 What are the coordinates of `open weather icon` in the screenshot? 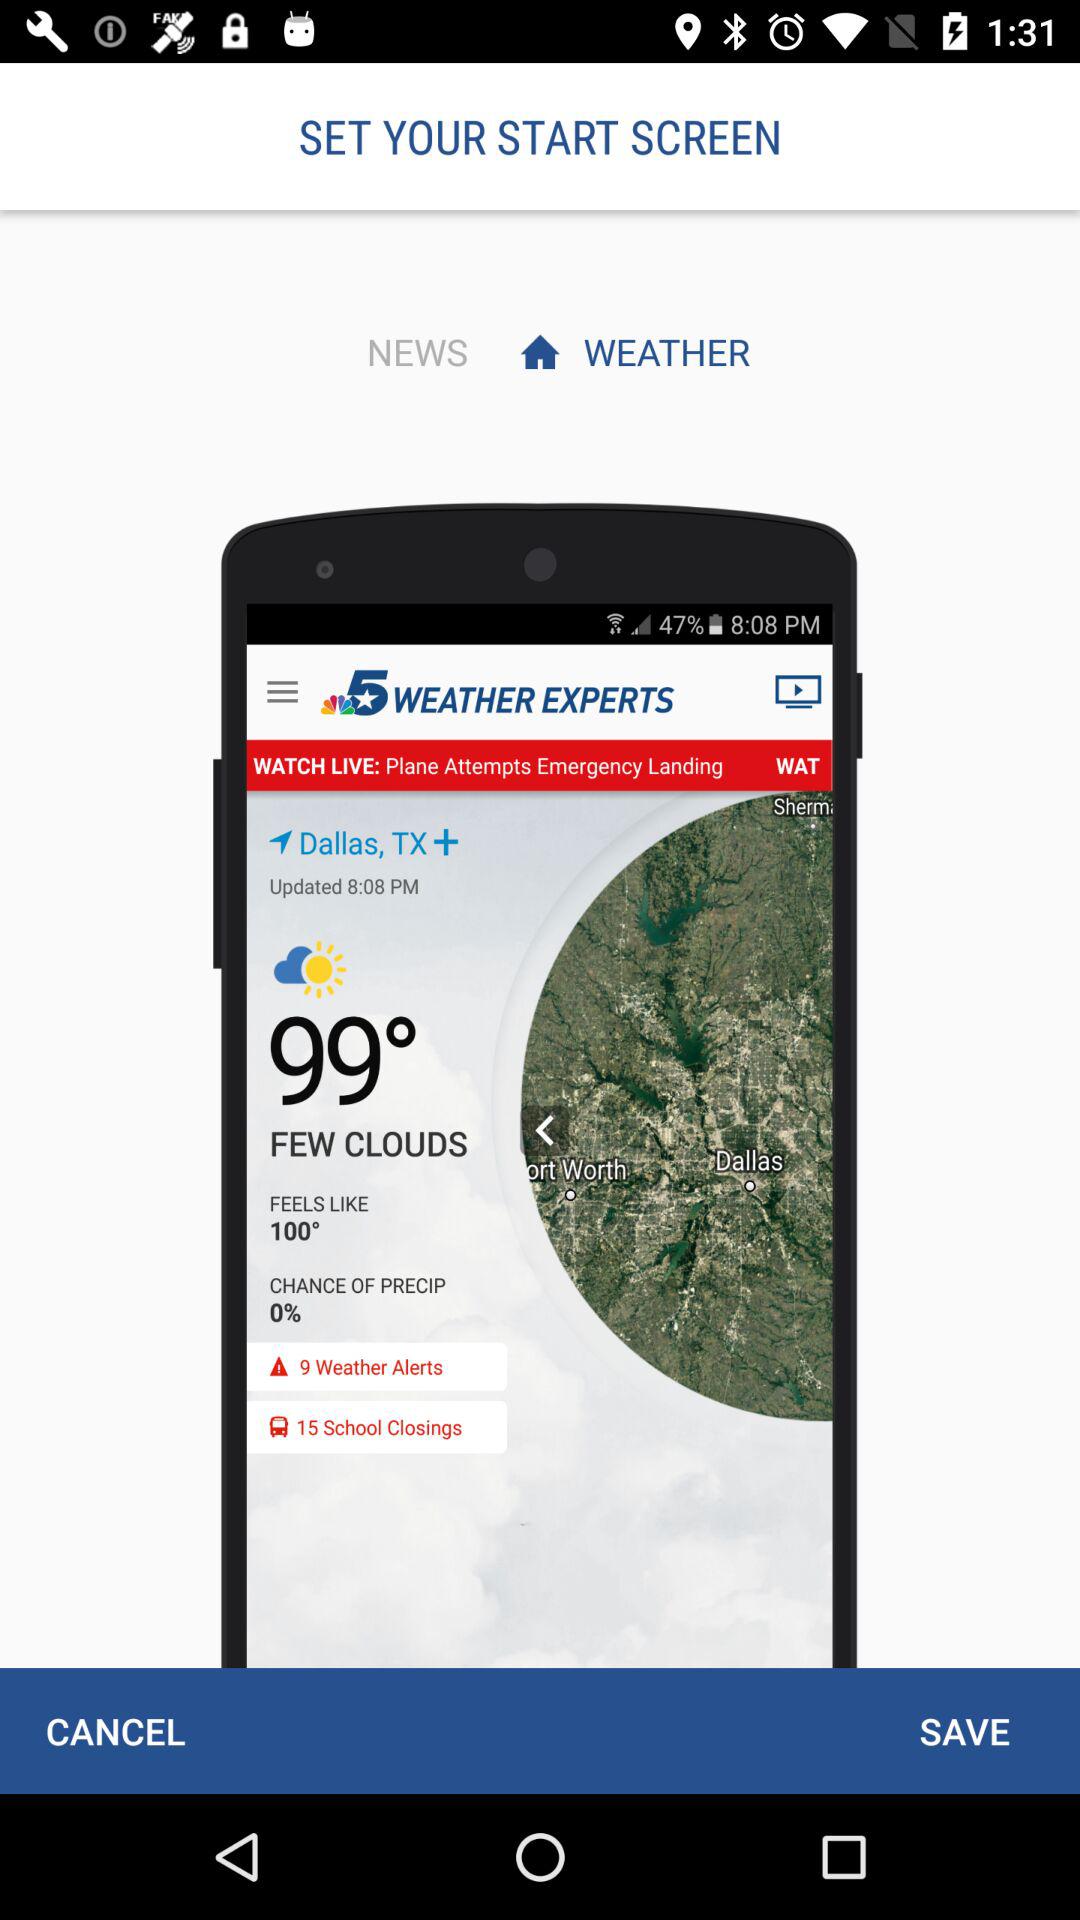 It's located at (661, 351).